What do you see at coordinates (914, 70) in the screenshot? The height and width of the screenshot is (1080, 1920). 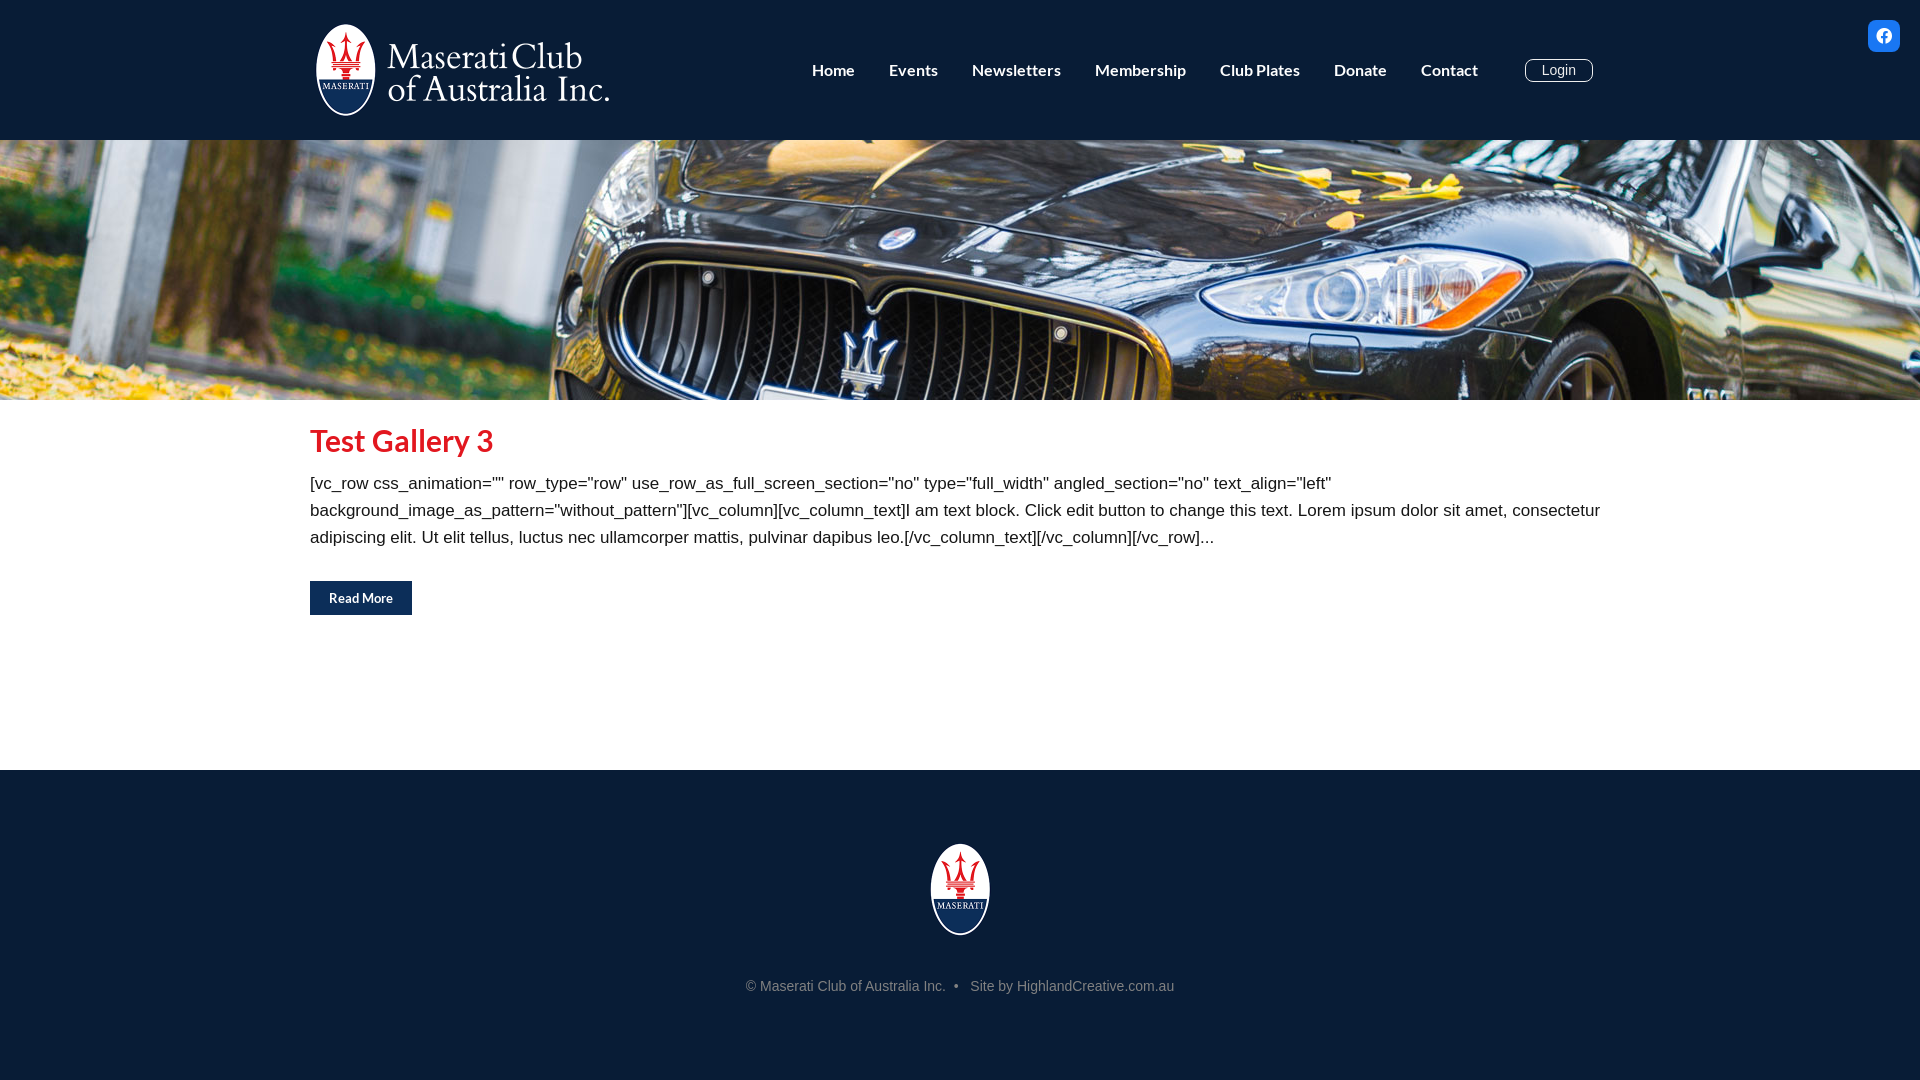 I see `Events` at bounding box center [914, 70].